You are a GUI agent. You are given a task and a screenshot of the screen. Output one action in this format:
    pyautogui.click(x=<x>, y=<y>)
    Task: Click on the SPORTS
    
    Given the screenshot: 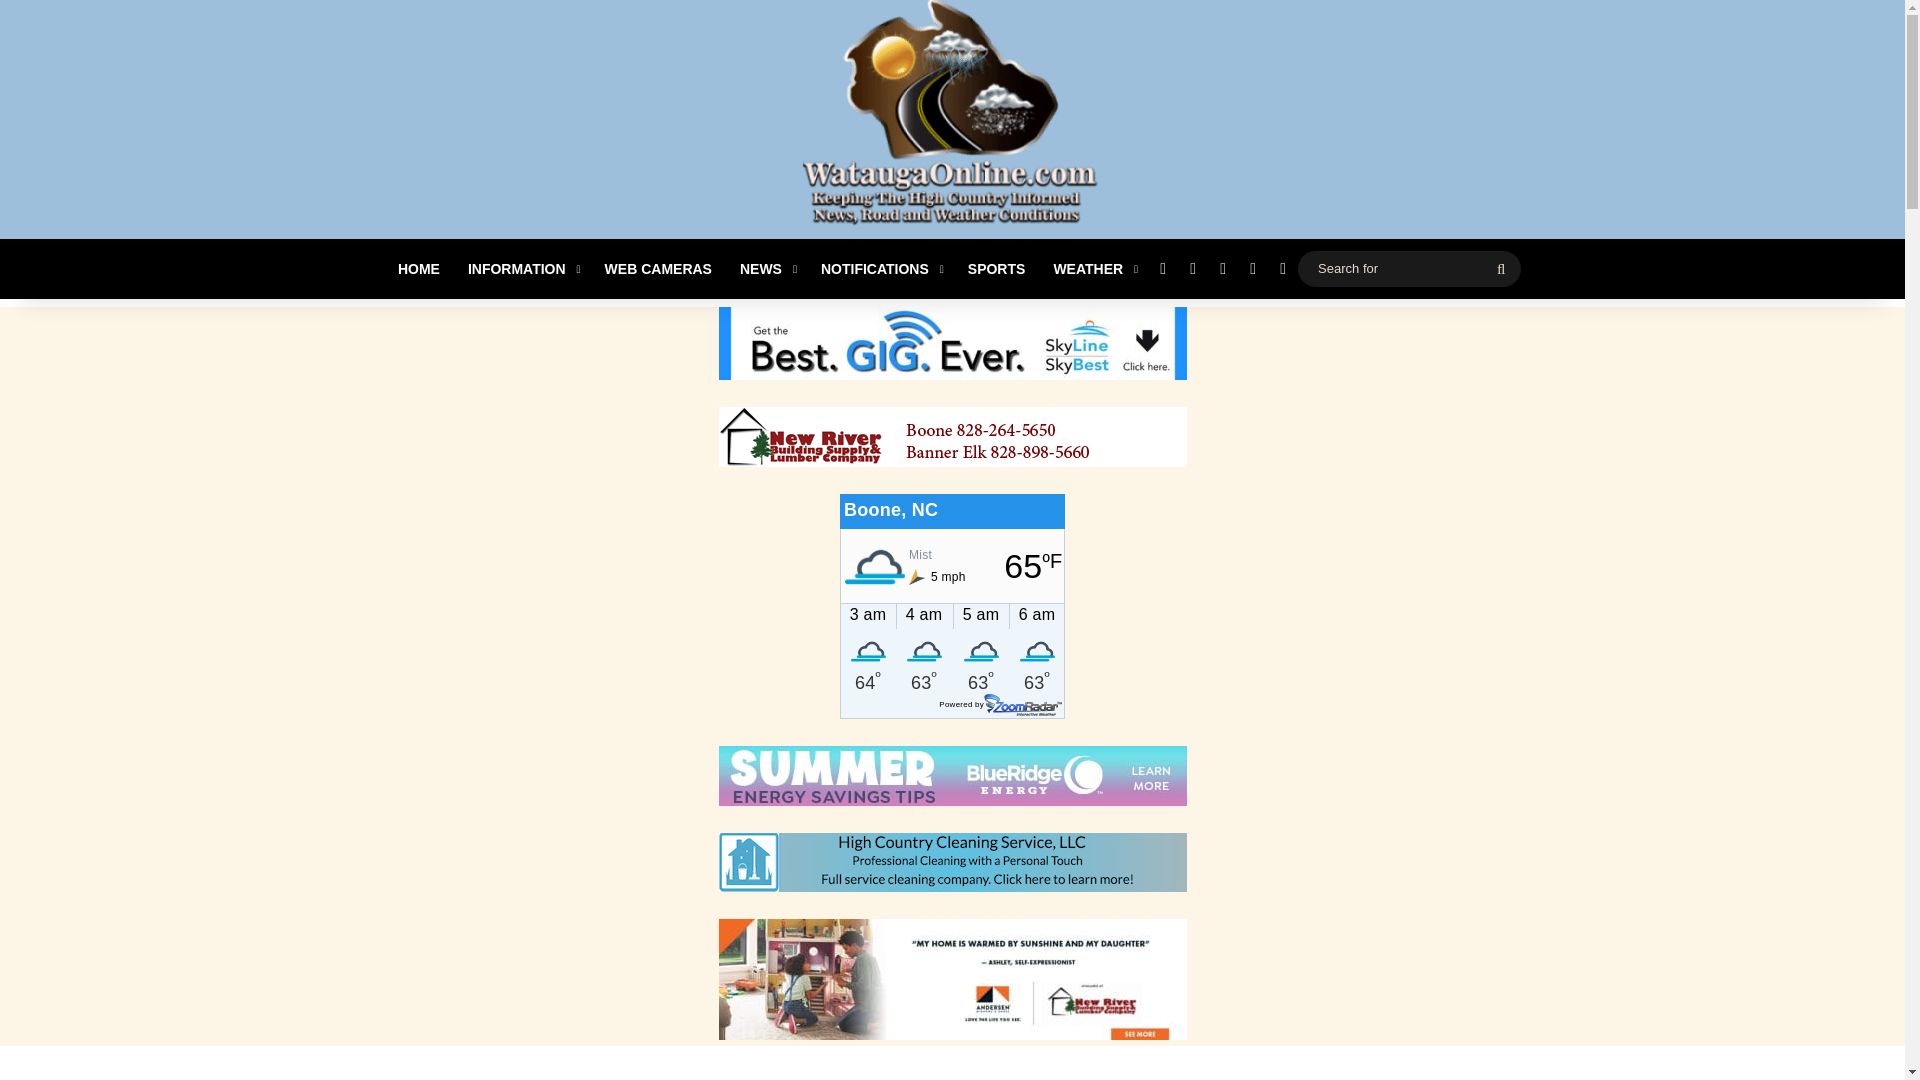 What is the action you would take?
    pyautogui.click(x=997, y=268)
    